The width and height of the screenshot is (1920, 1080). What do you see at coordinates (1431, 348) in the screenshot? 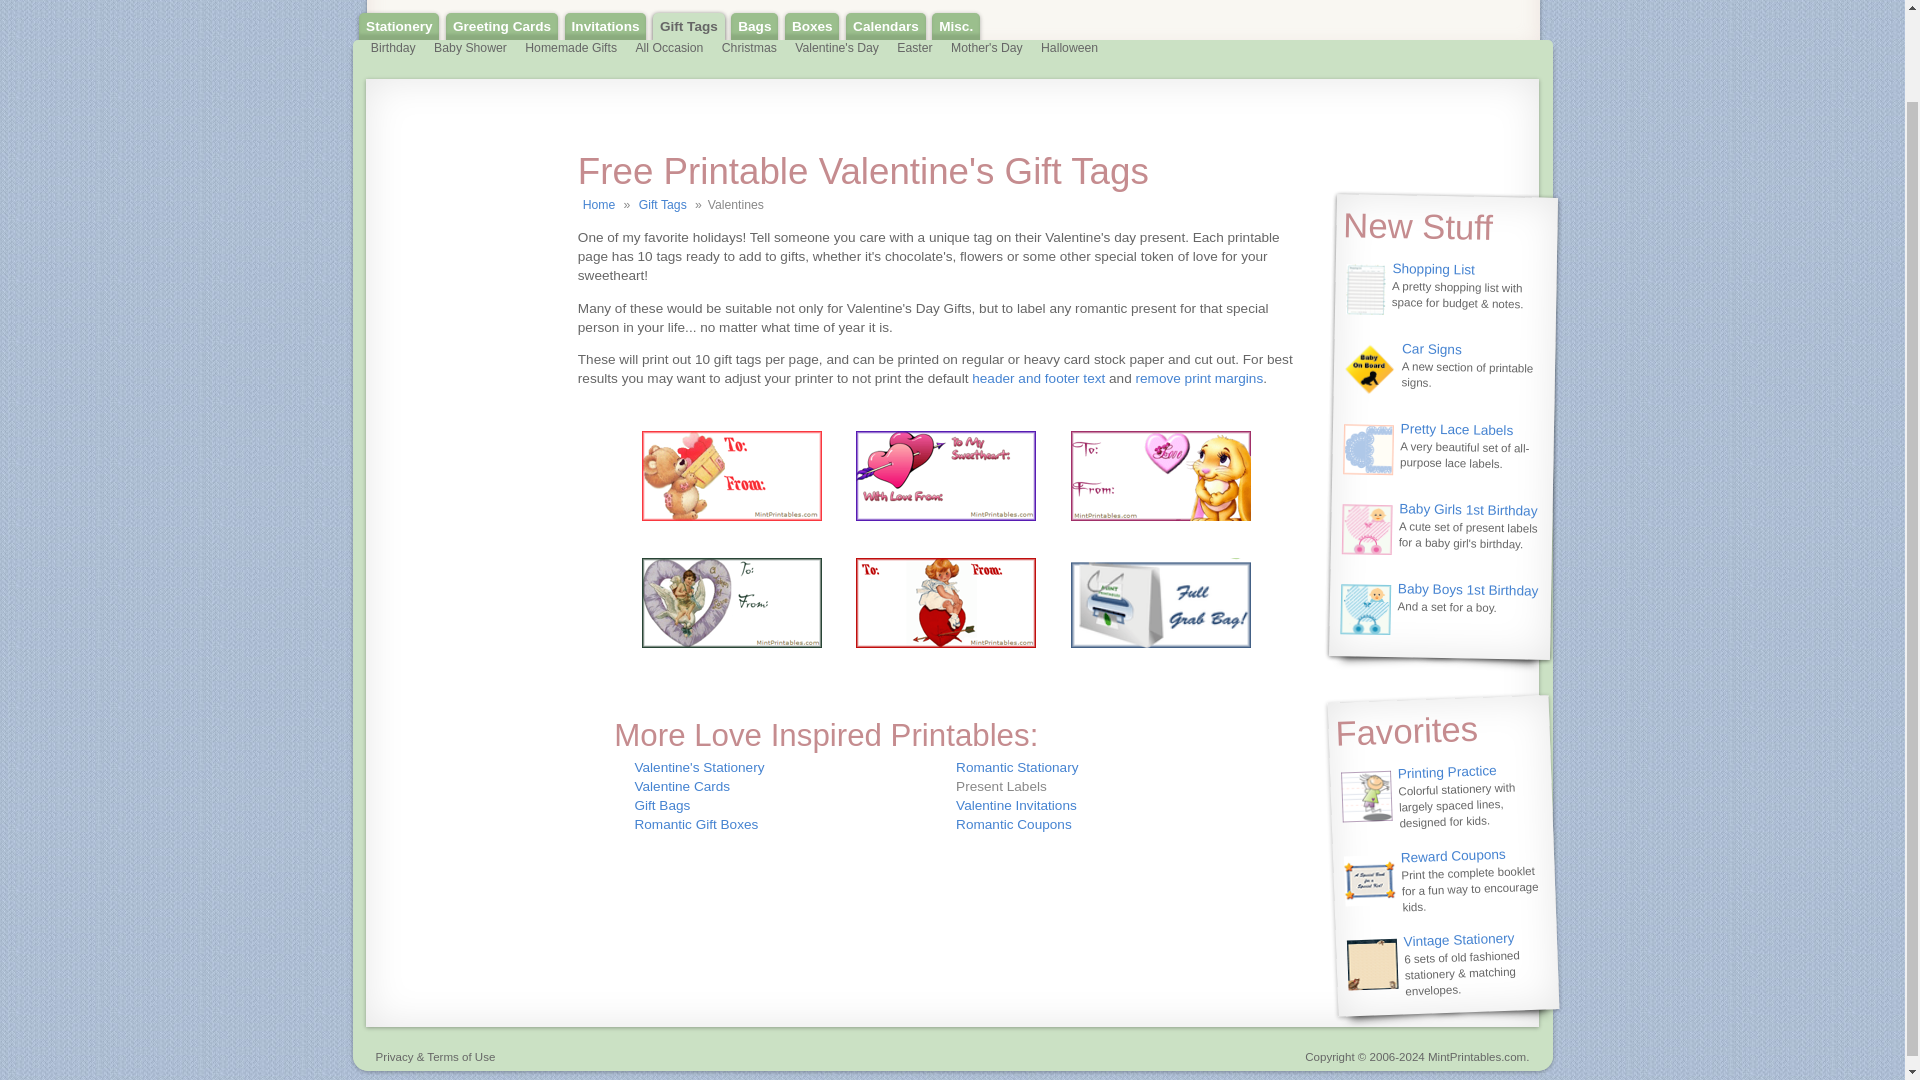
I see `Car Signs` at bounding box center [1431, 348].